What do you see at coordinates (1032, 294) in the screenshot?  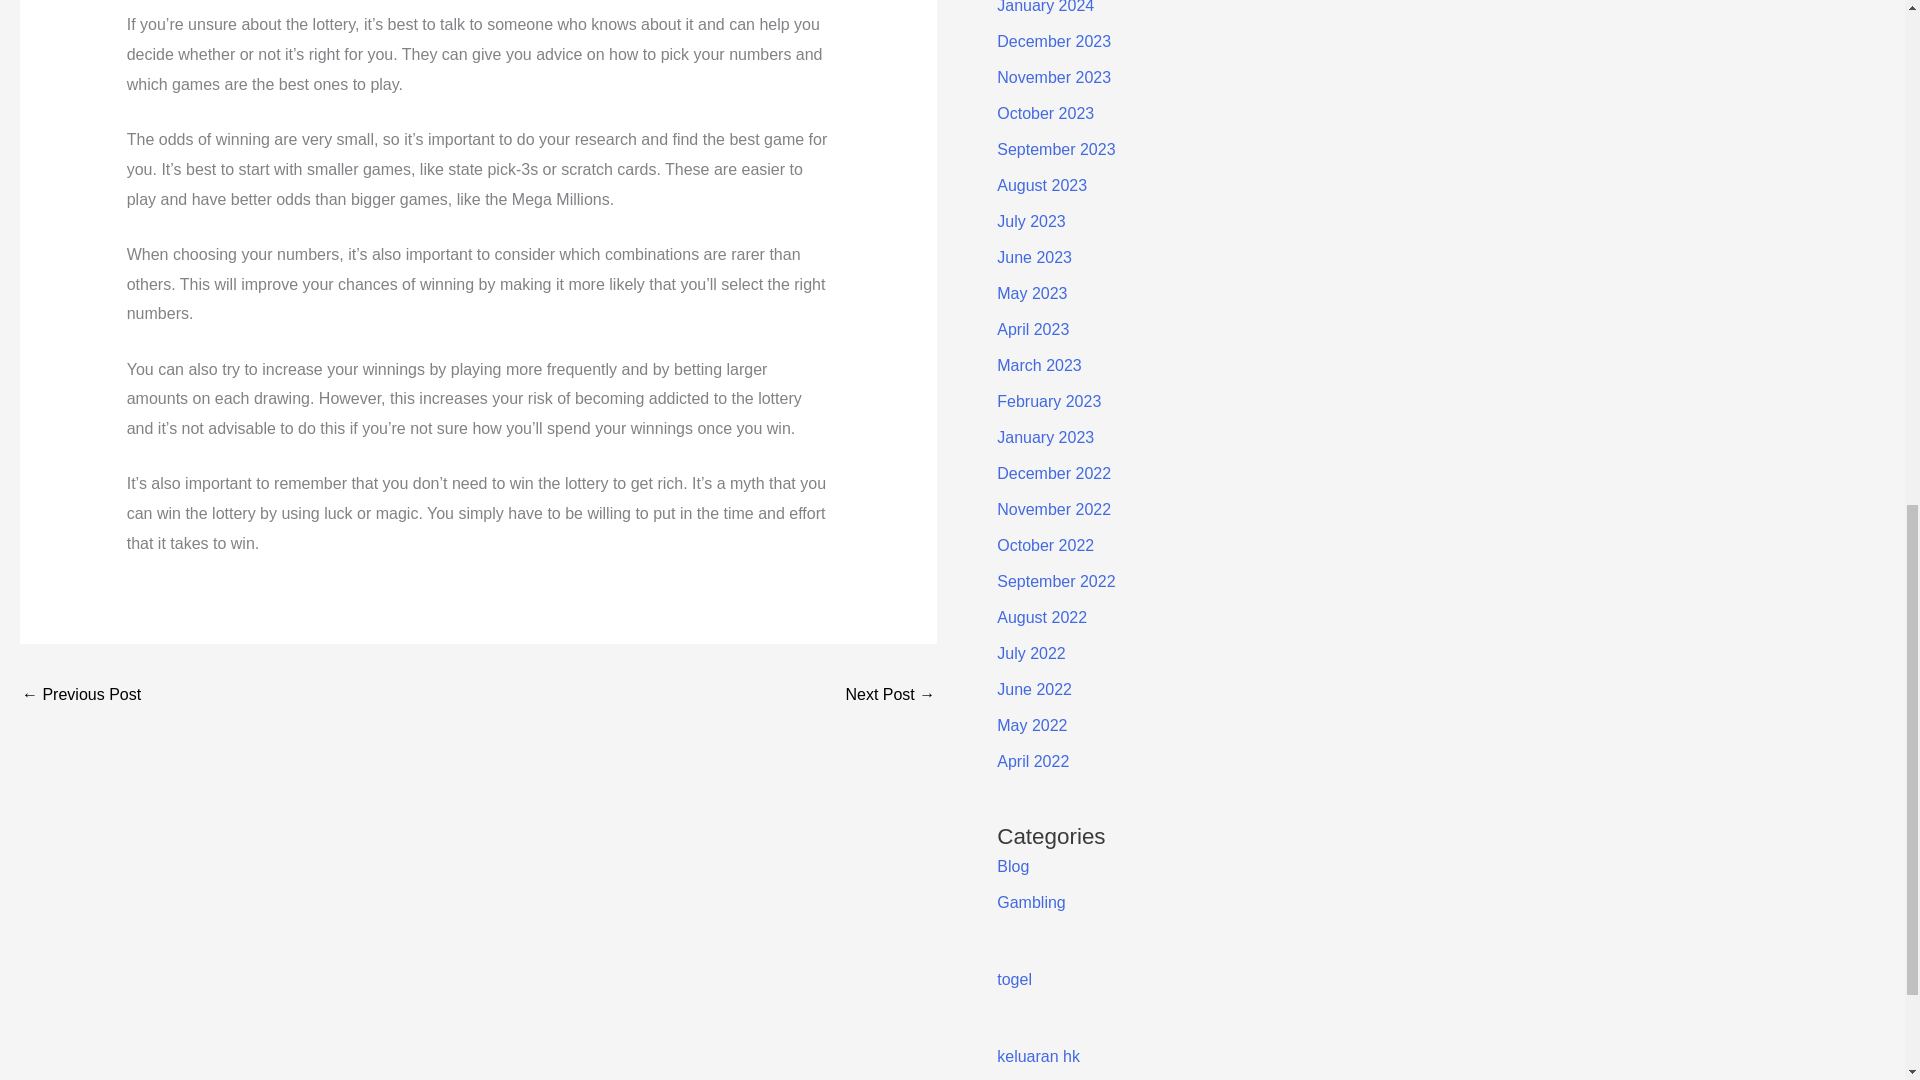 I see `May 2023` at bounding box center [1032, 294].